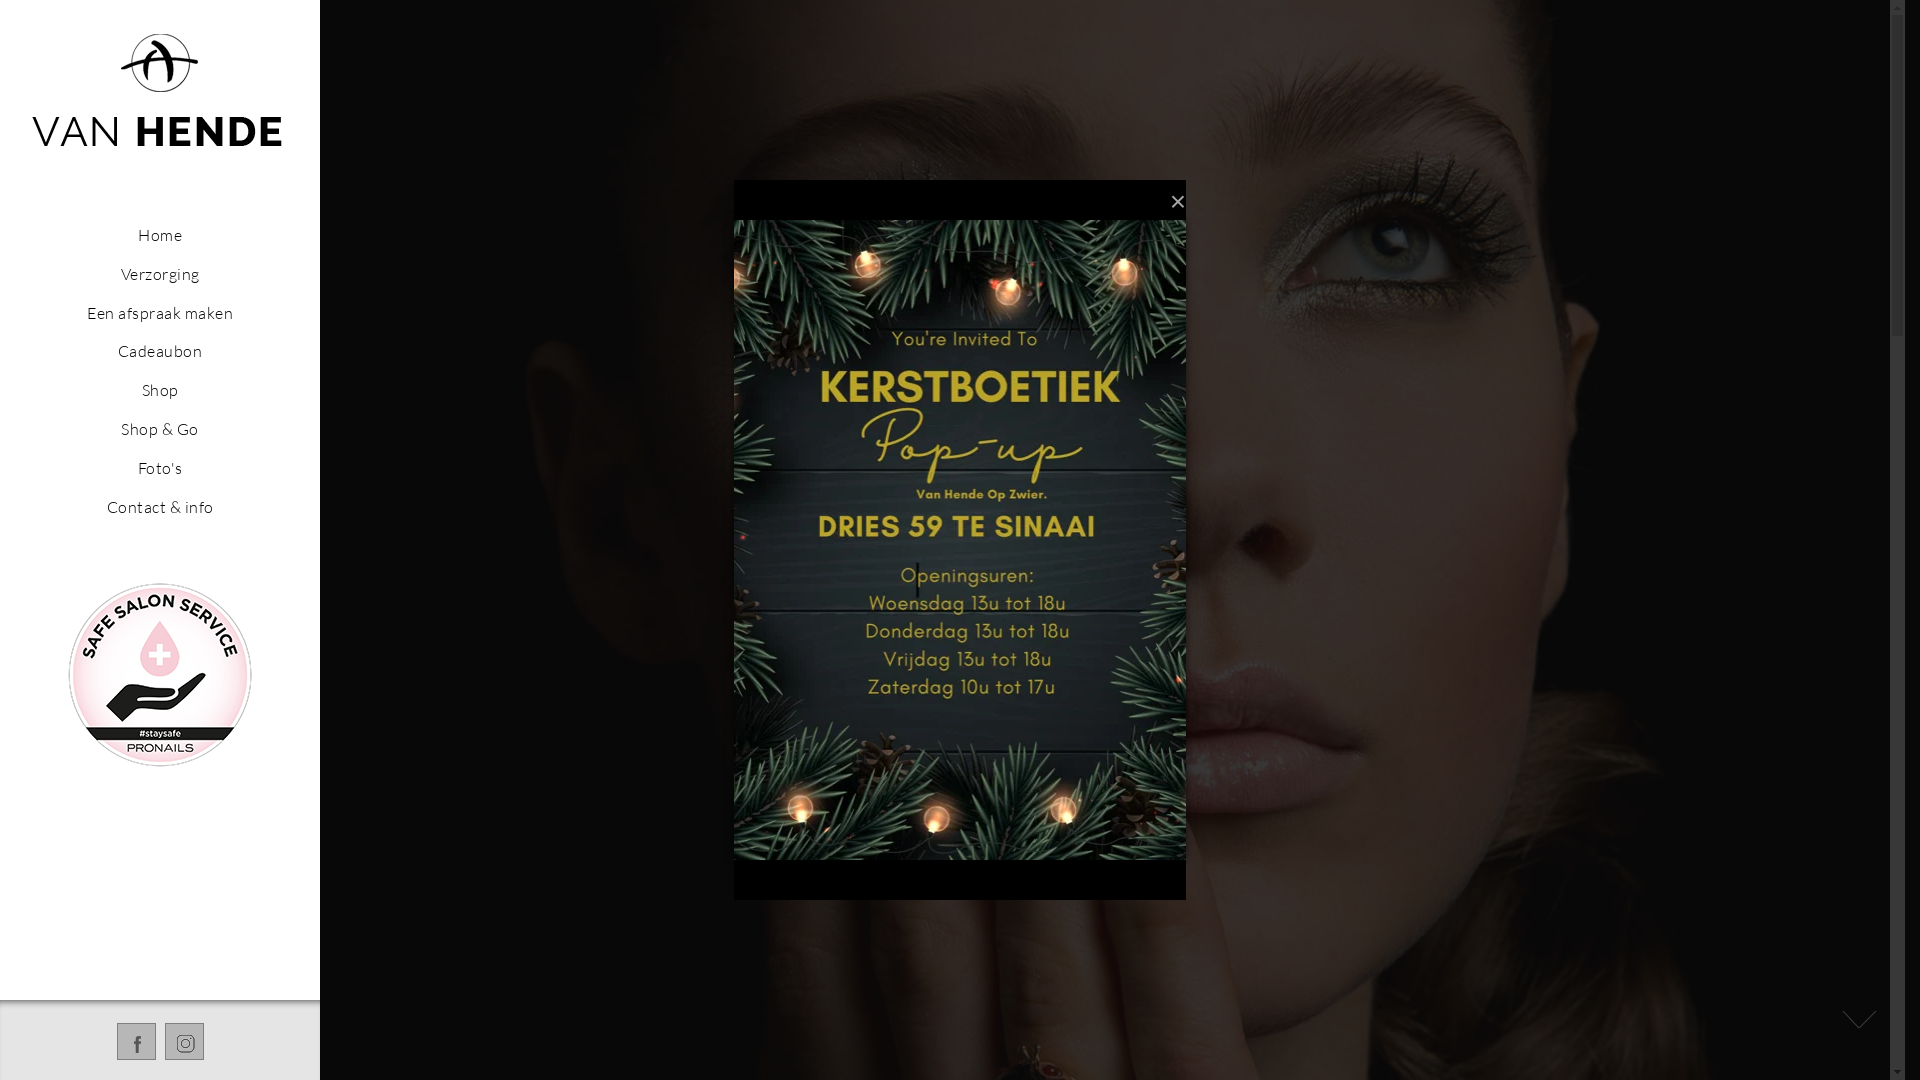 The width and height of the screenshot is (1920, 1080). Describe the element at coordinates (160, 313) in the screenshot. I see `Een afspraak maken` at that location.